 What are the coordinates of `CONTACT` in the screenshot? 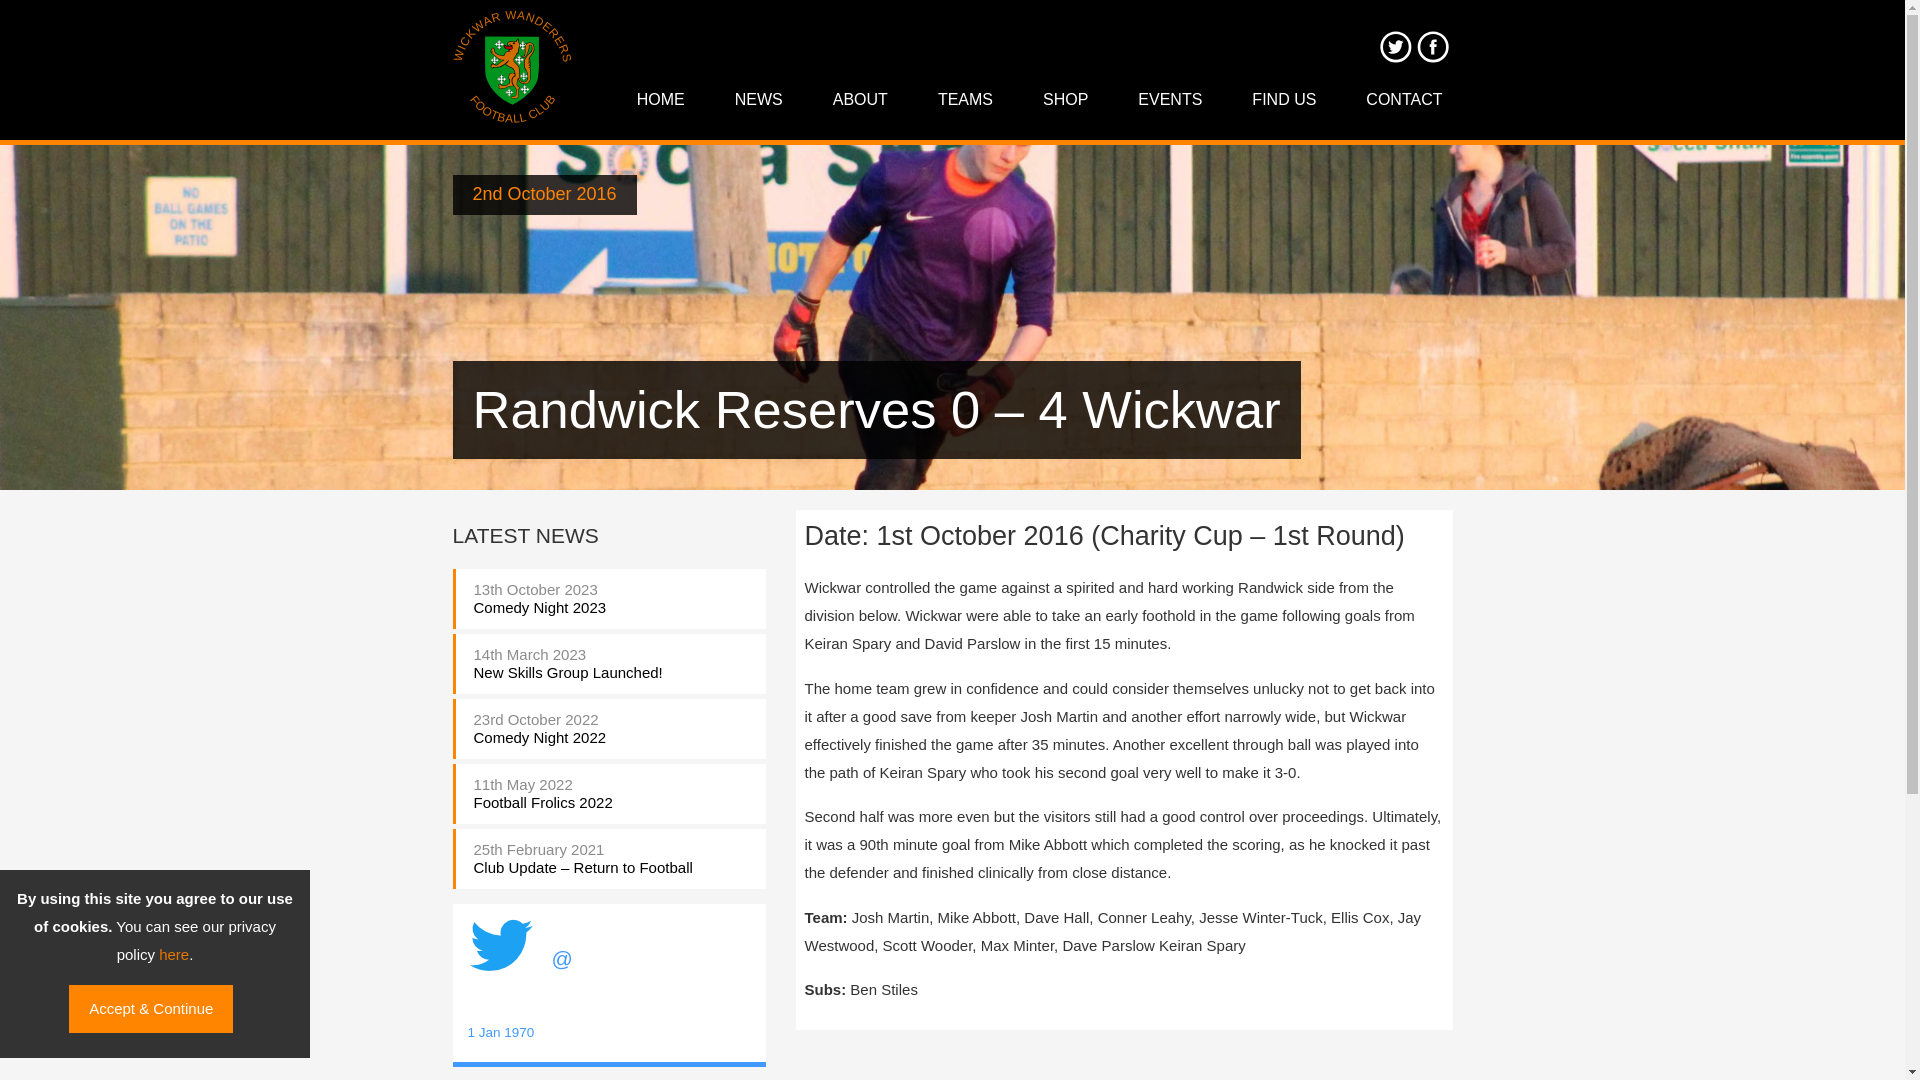 It's located at (1403, 100).